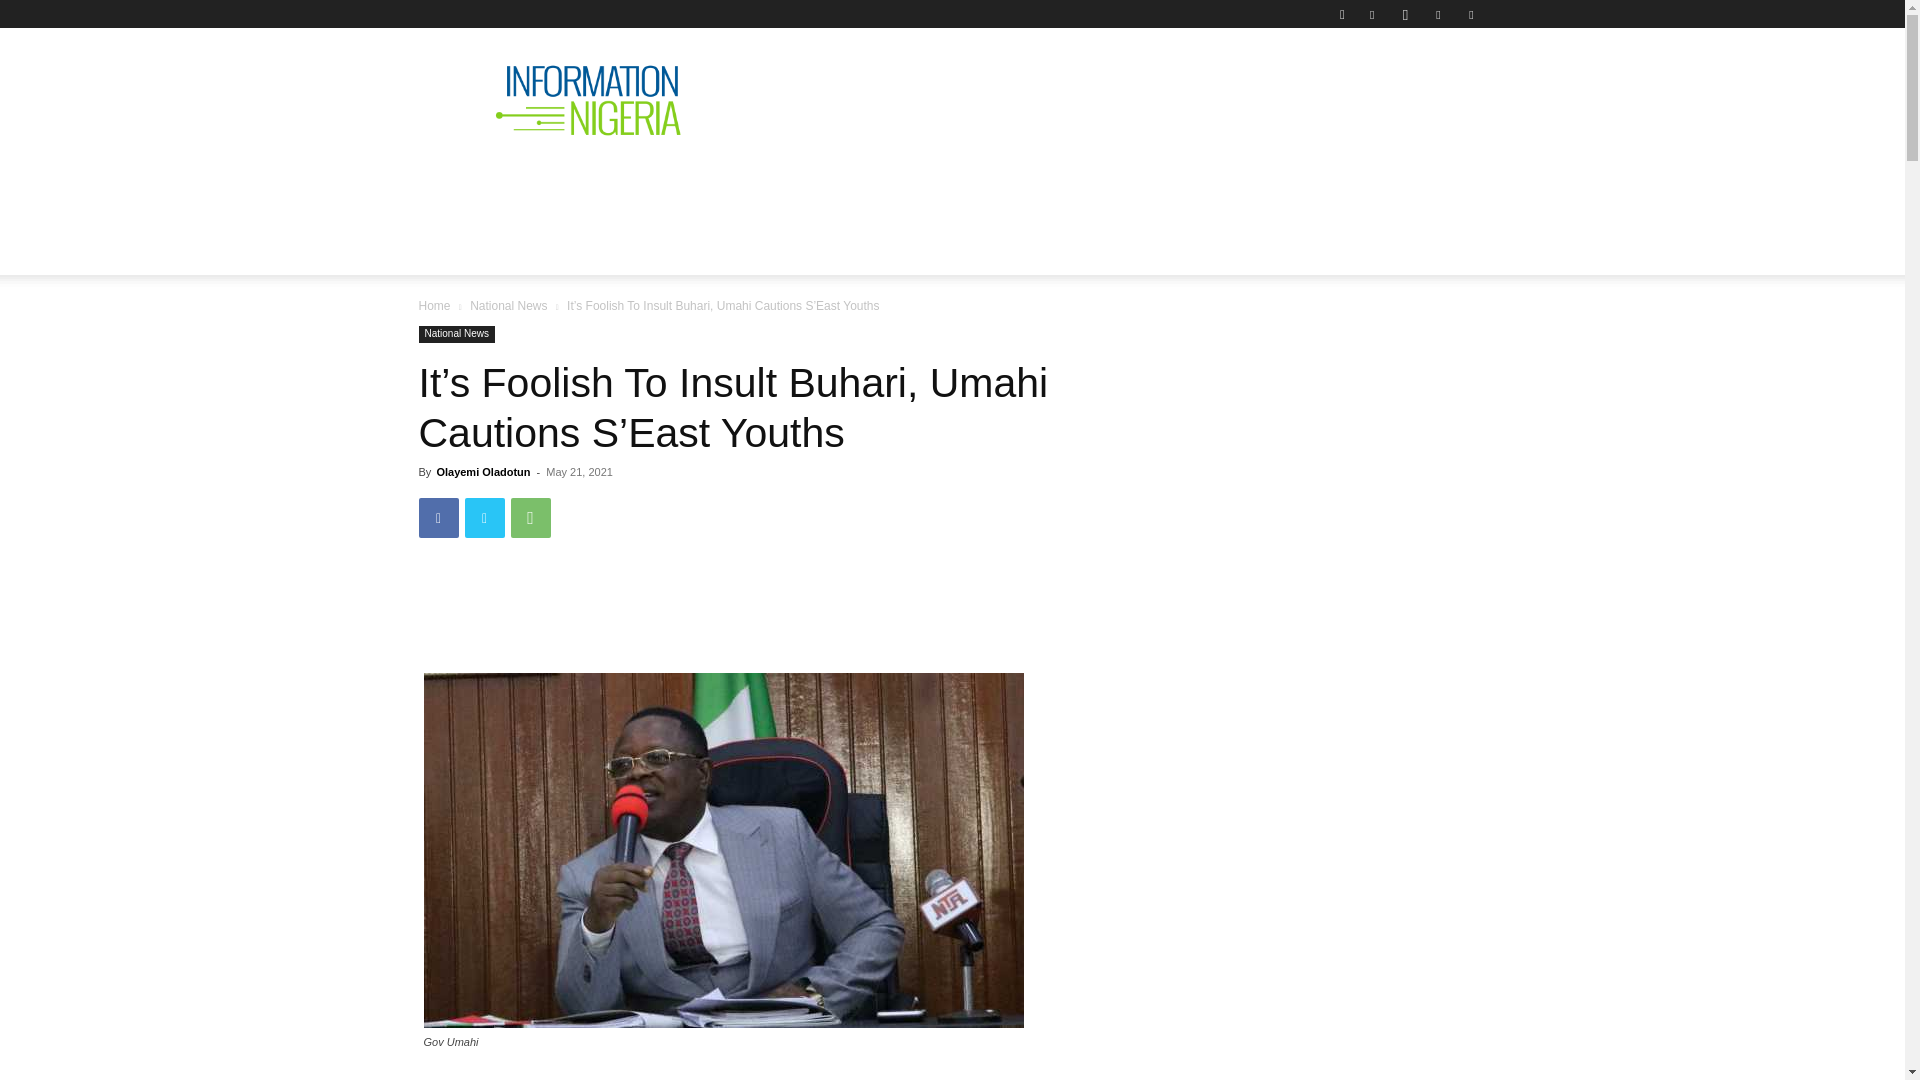 The width and height of the screenshot is (1920, 1080). What do you see at coordinates (1405, 14) in the screenshot?
I see `Instagram` at bounding box center [1405, 14].